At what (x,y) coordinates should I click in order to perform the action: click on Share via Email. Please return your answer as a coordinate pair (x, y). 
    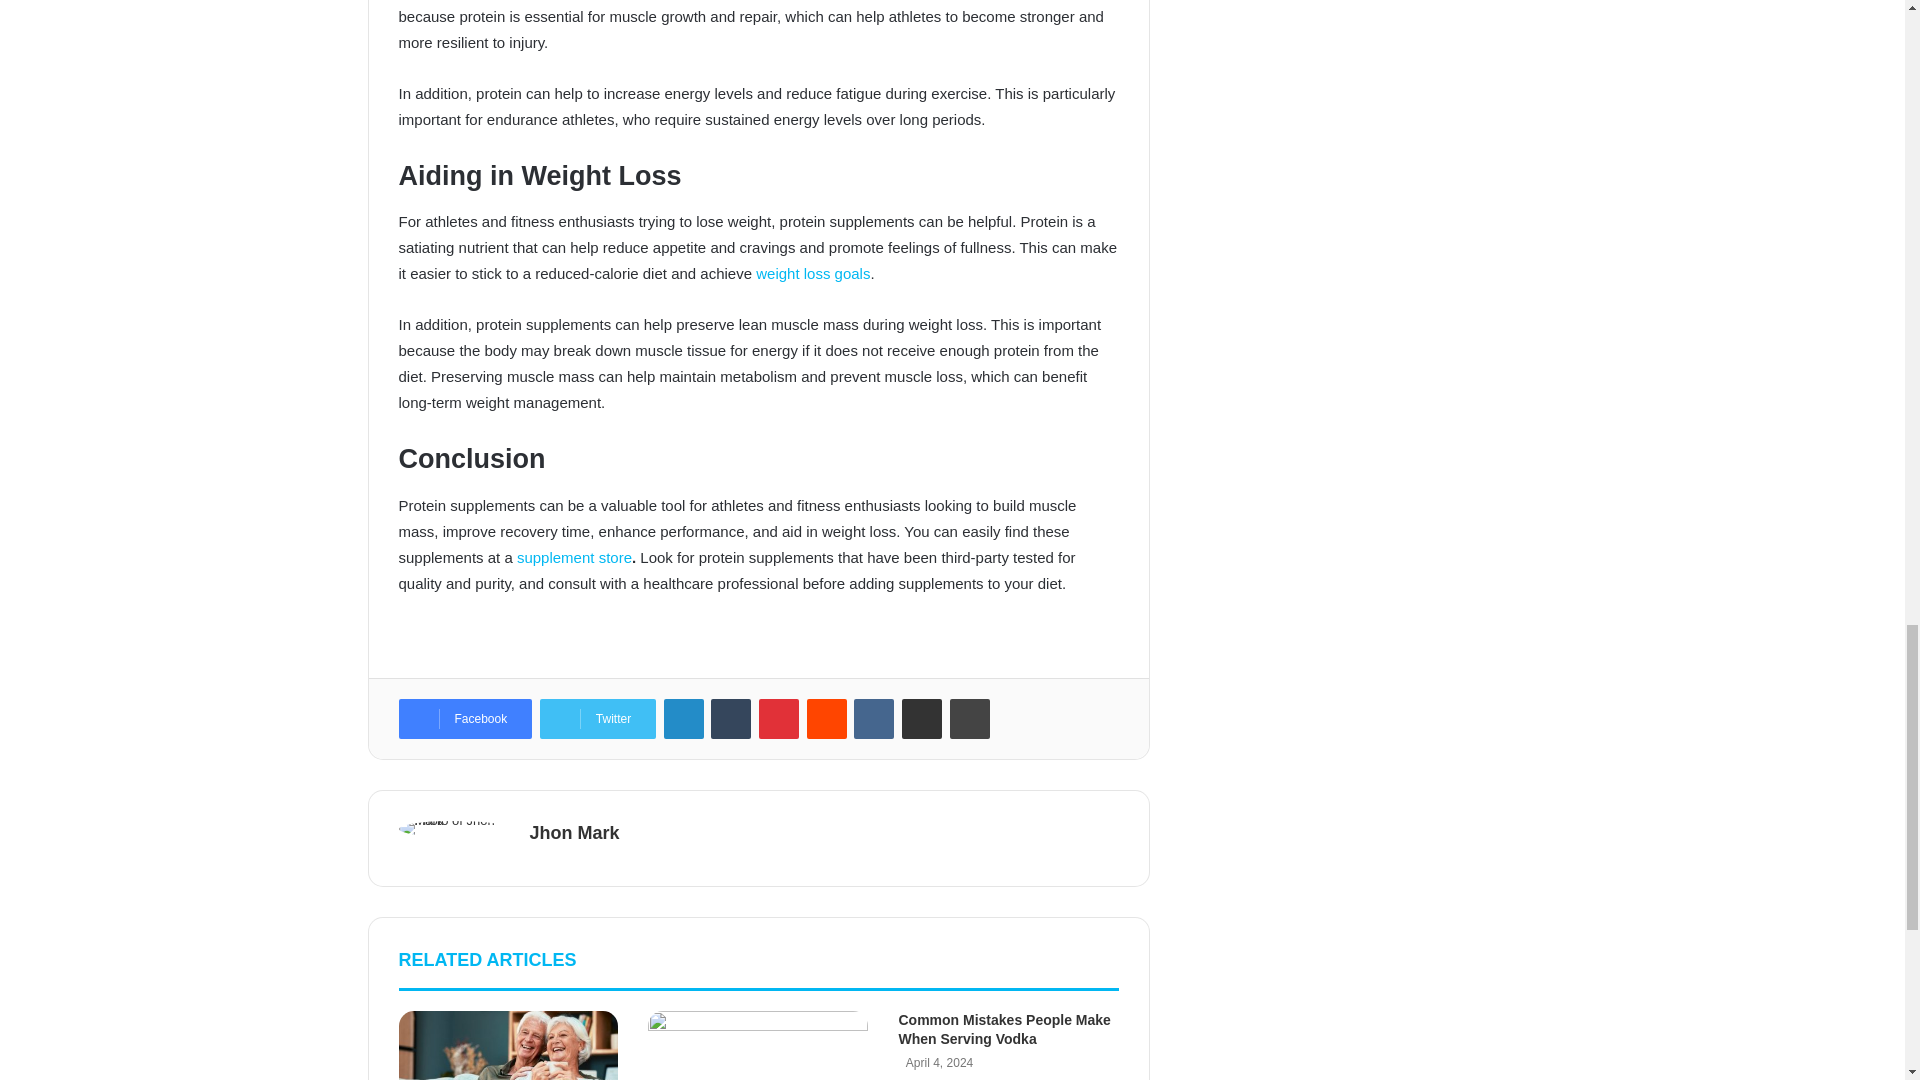
    Looking at the image, I should click on (922, 718).